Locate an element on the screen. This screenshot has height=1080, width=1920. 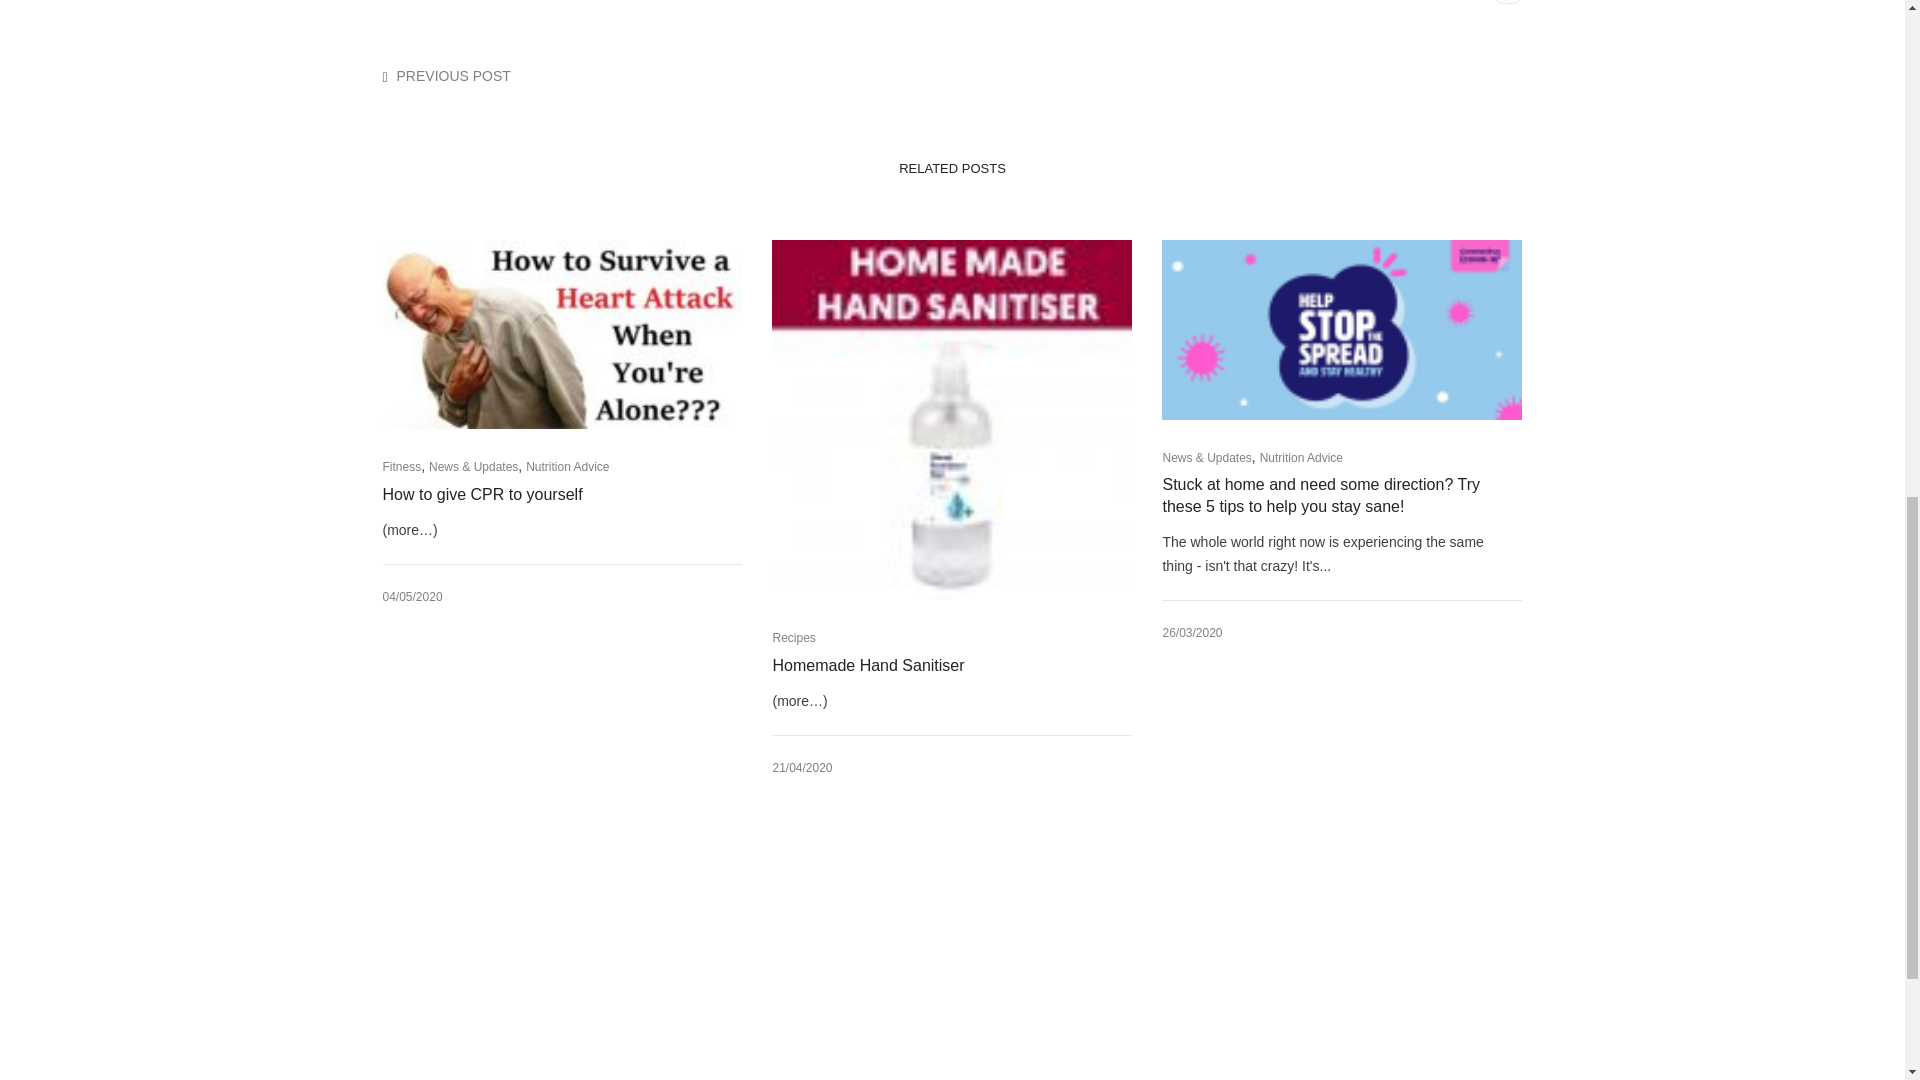
Recipes is located at coordinates (792, 637).